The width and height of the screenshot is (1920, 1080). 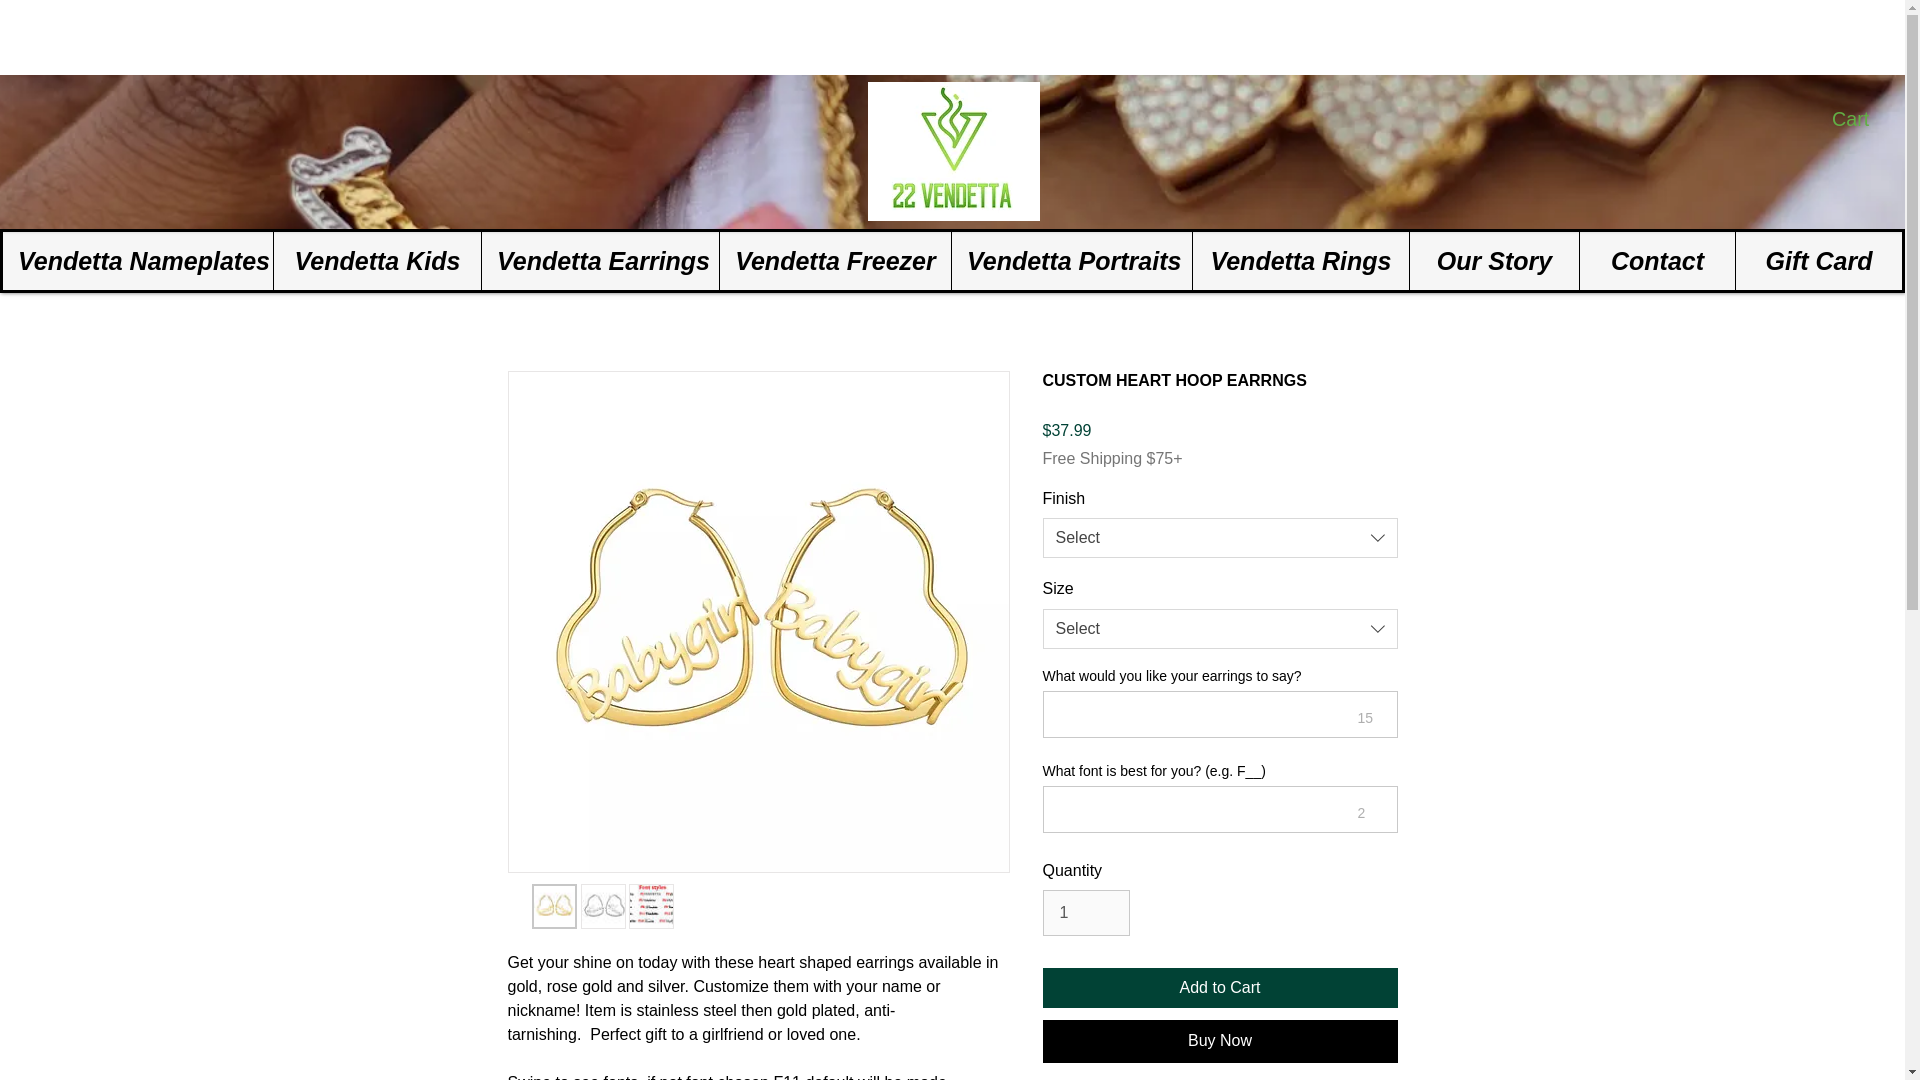 What do you see at coordinates (600, 261) in the screenshot?
I see `Vendetta Earrings` at bounding box center [600, 261].